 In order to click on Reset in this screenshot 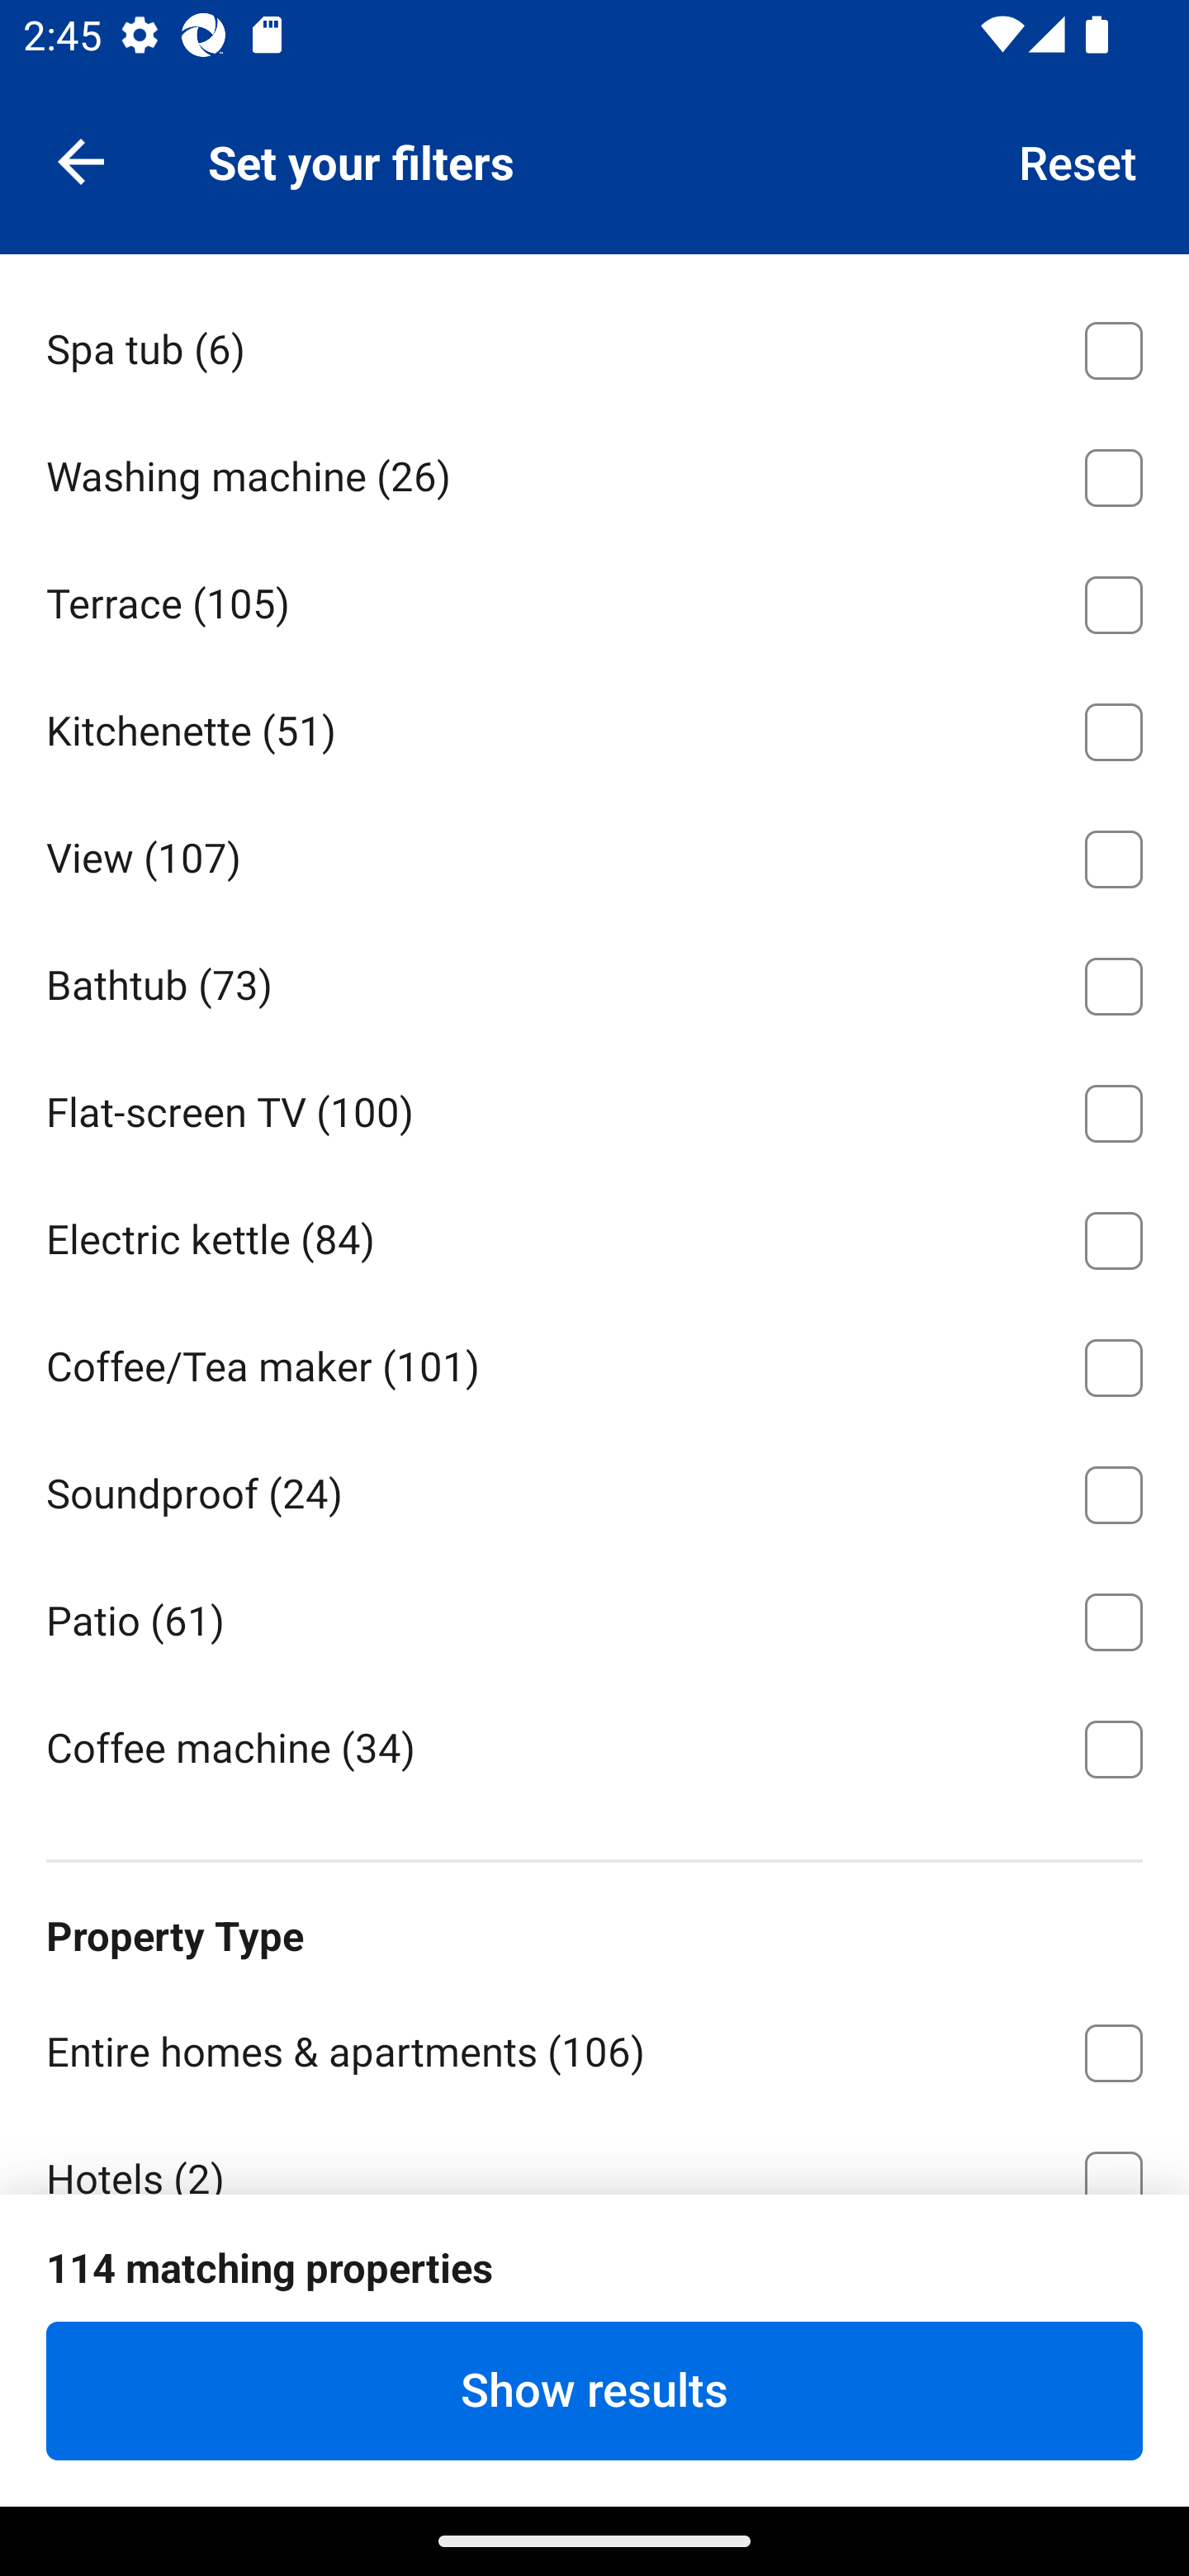, I will do `click(1078, 160)`.